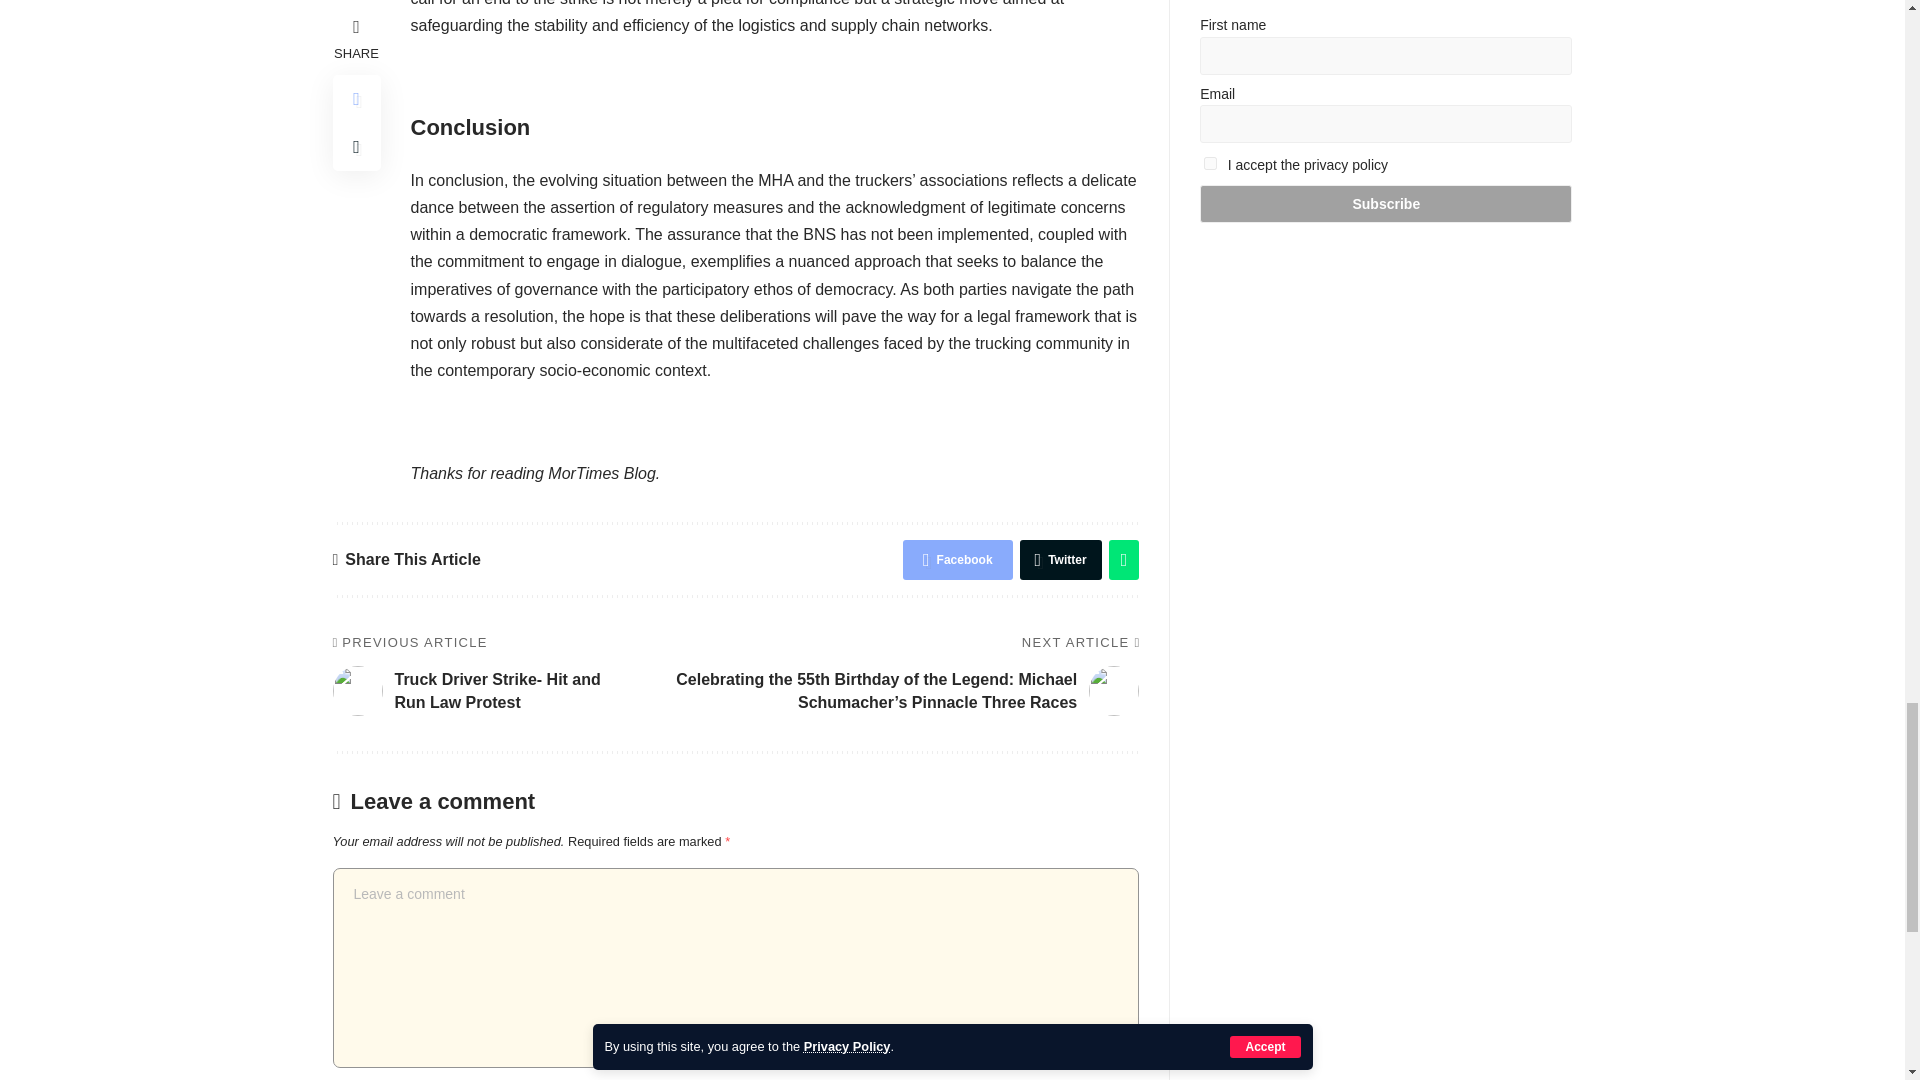 This screenshot has height=1080, width=1920. I want to click on on, so click(1210, 162).